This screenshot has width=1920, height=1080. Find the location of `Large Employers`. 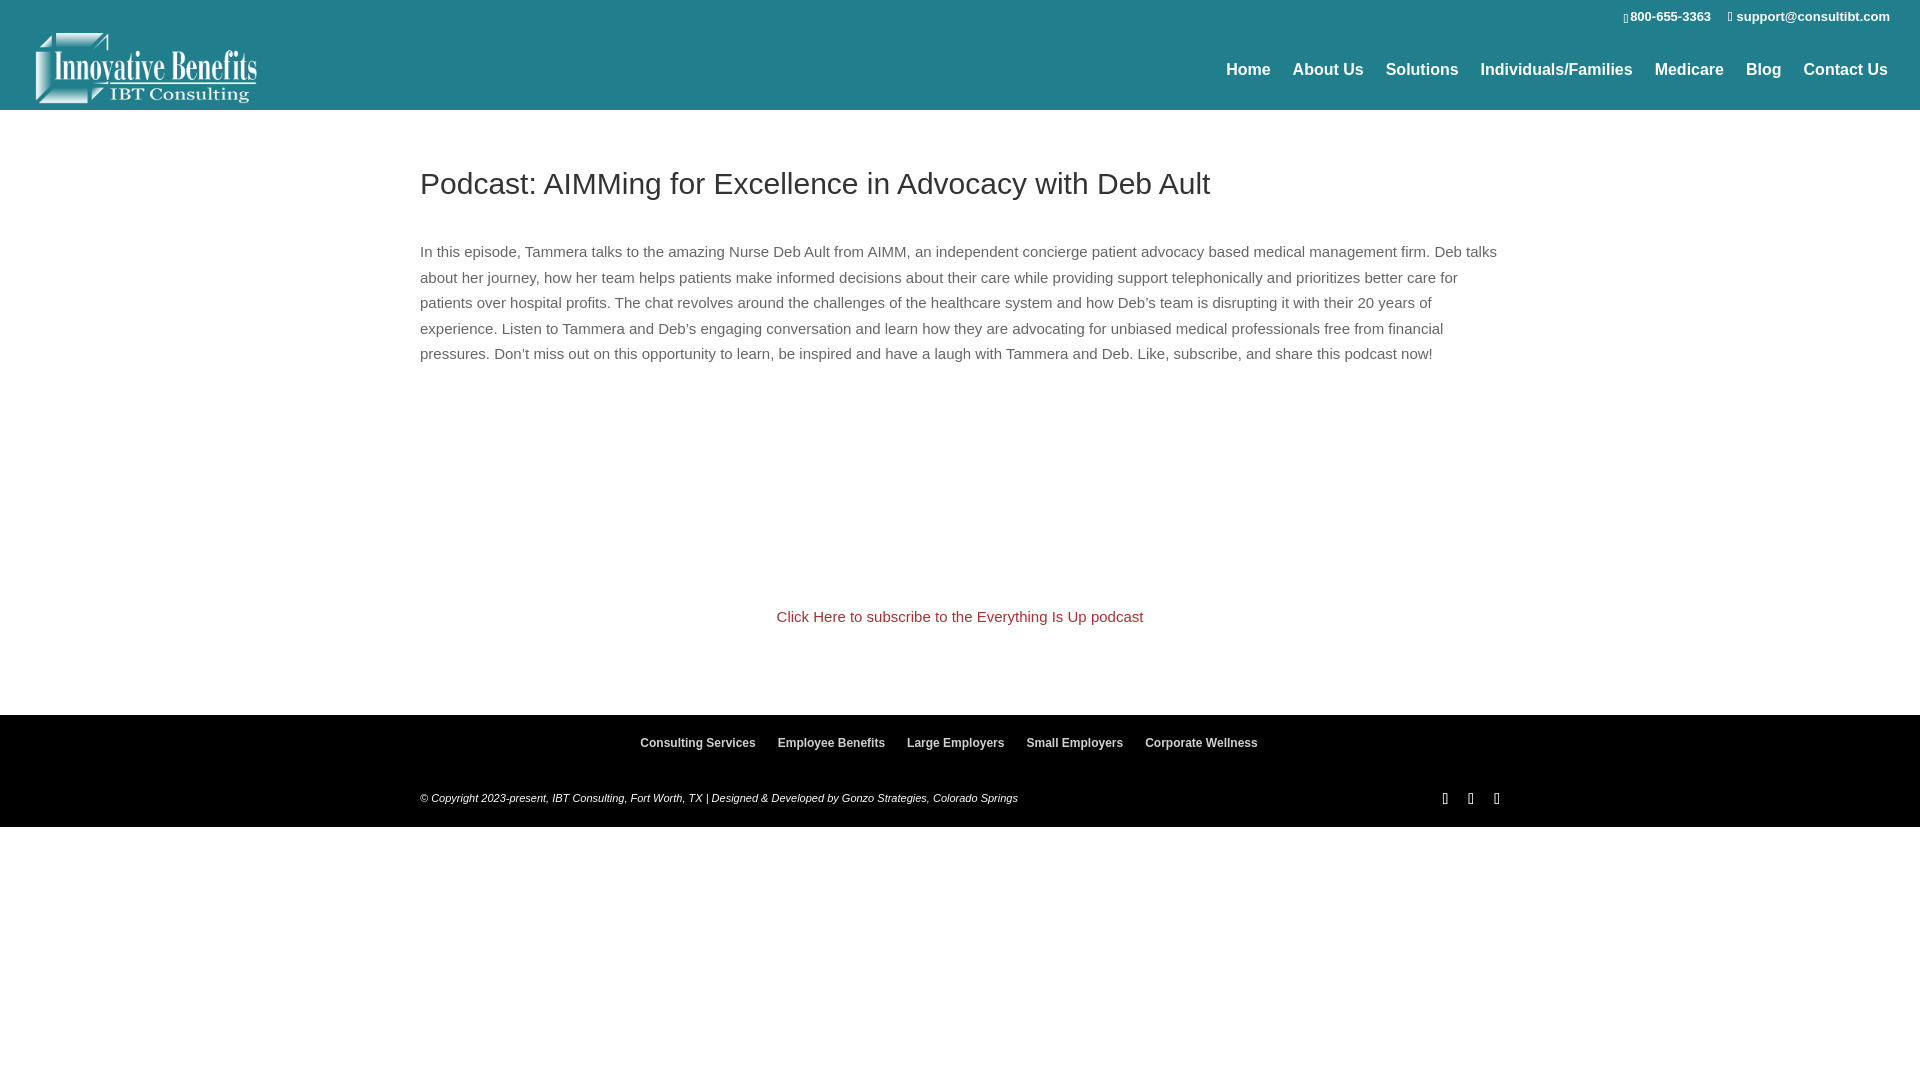

Large Employers is located at coordinates (955, 744).